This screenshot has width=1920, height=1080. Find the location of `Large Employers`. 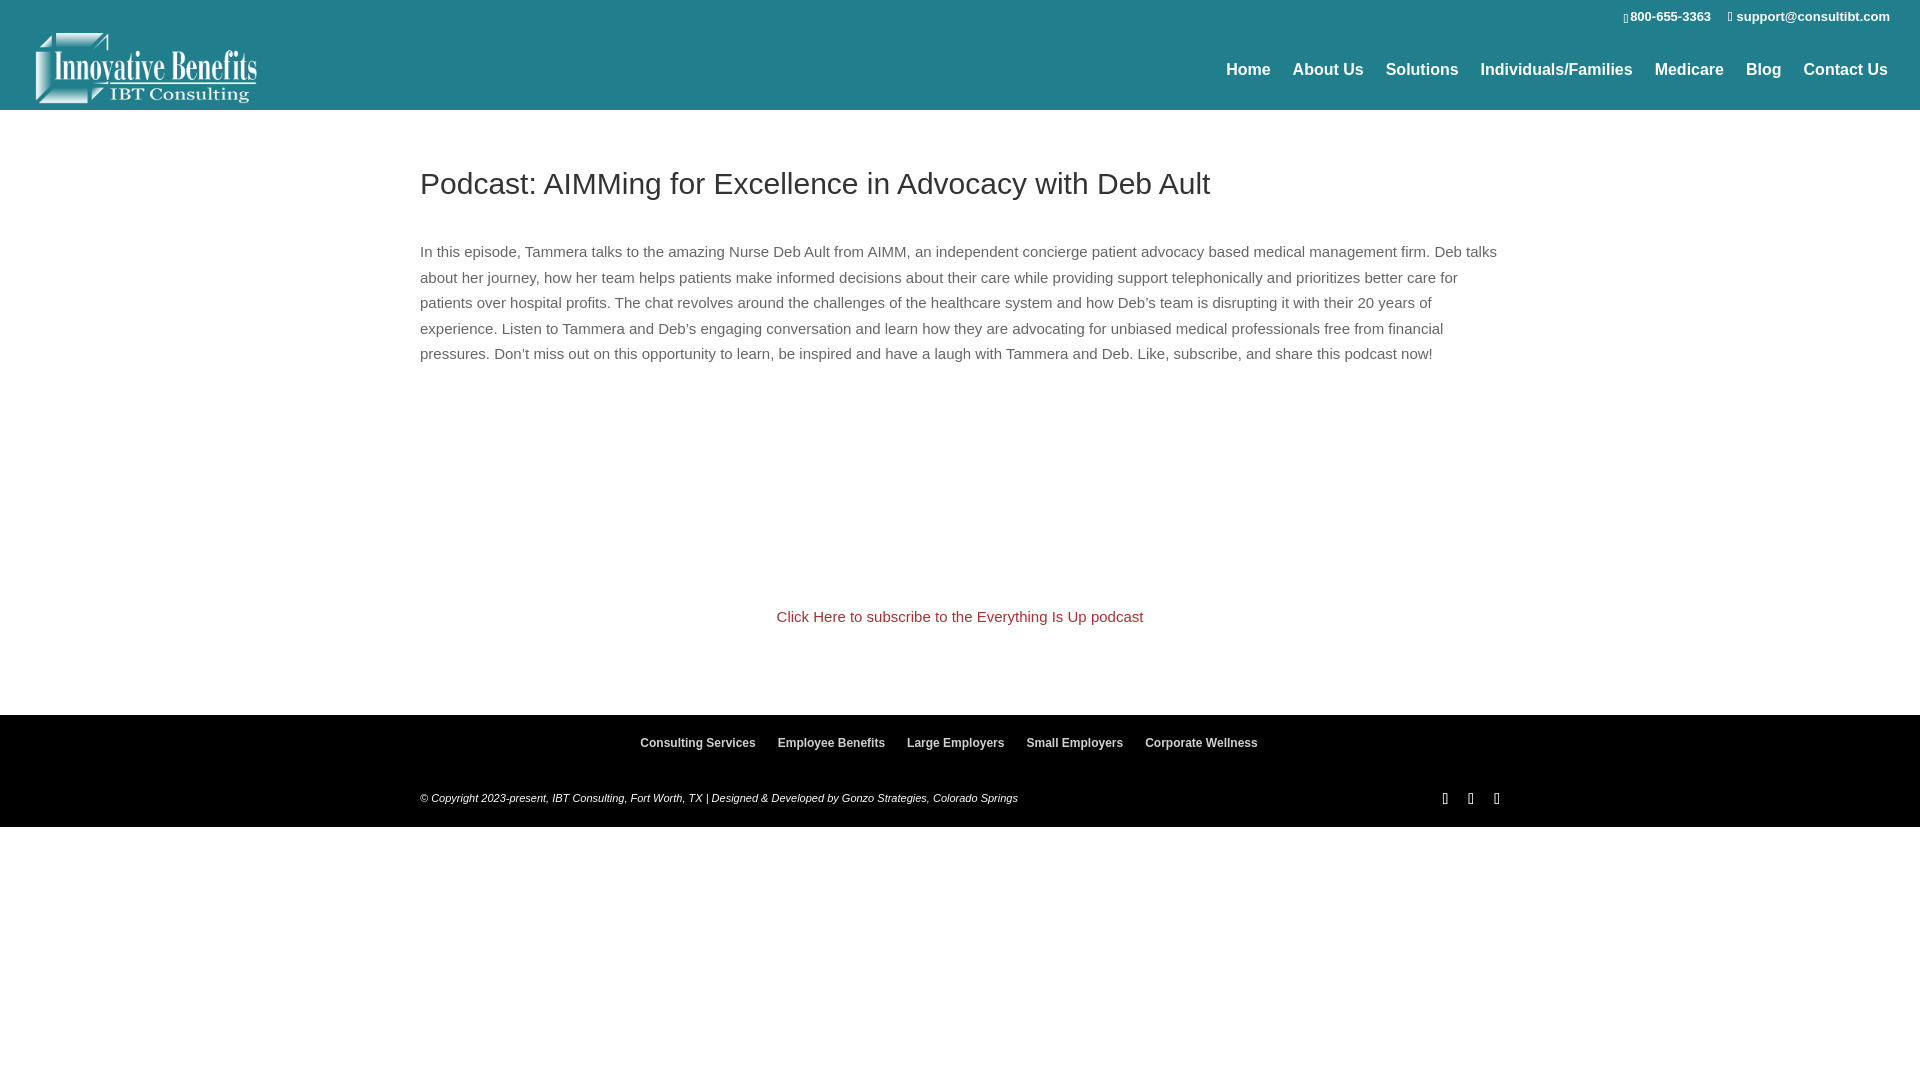

Large Employers is located at coordinates (955, 744).